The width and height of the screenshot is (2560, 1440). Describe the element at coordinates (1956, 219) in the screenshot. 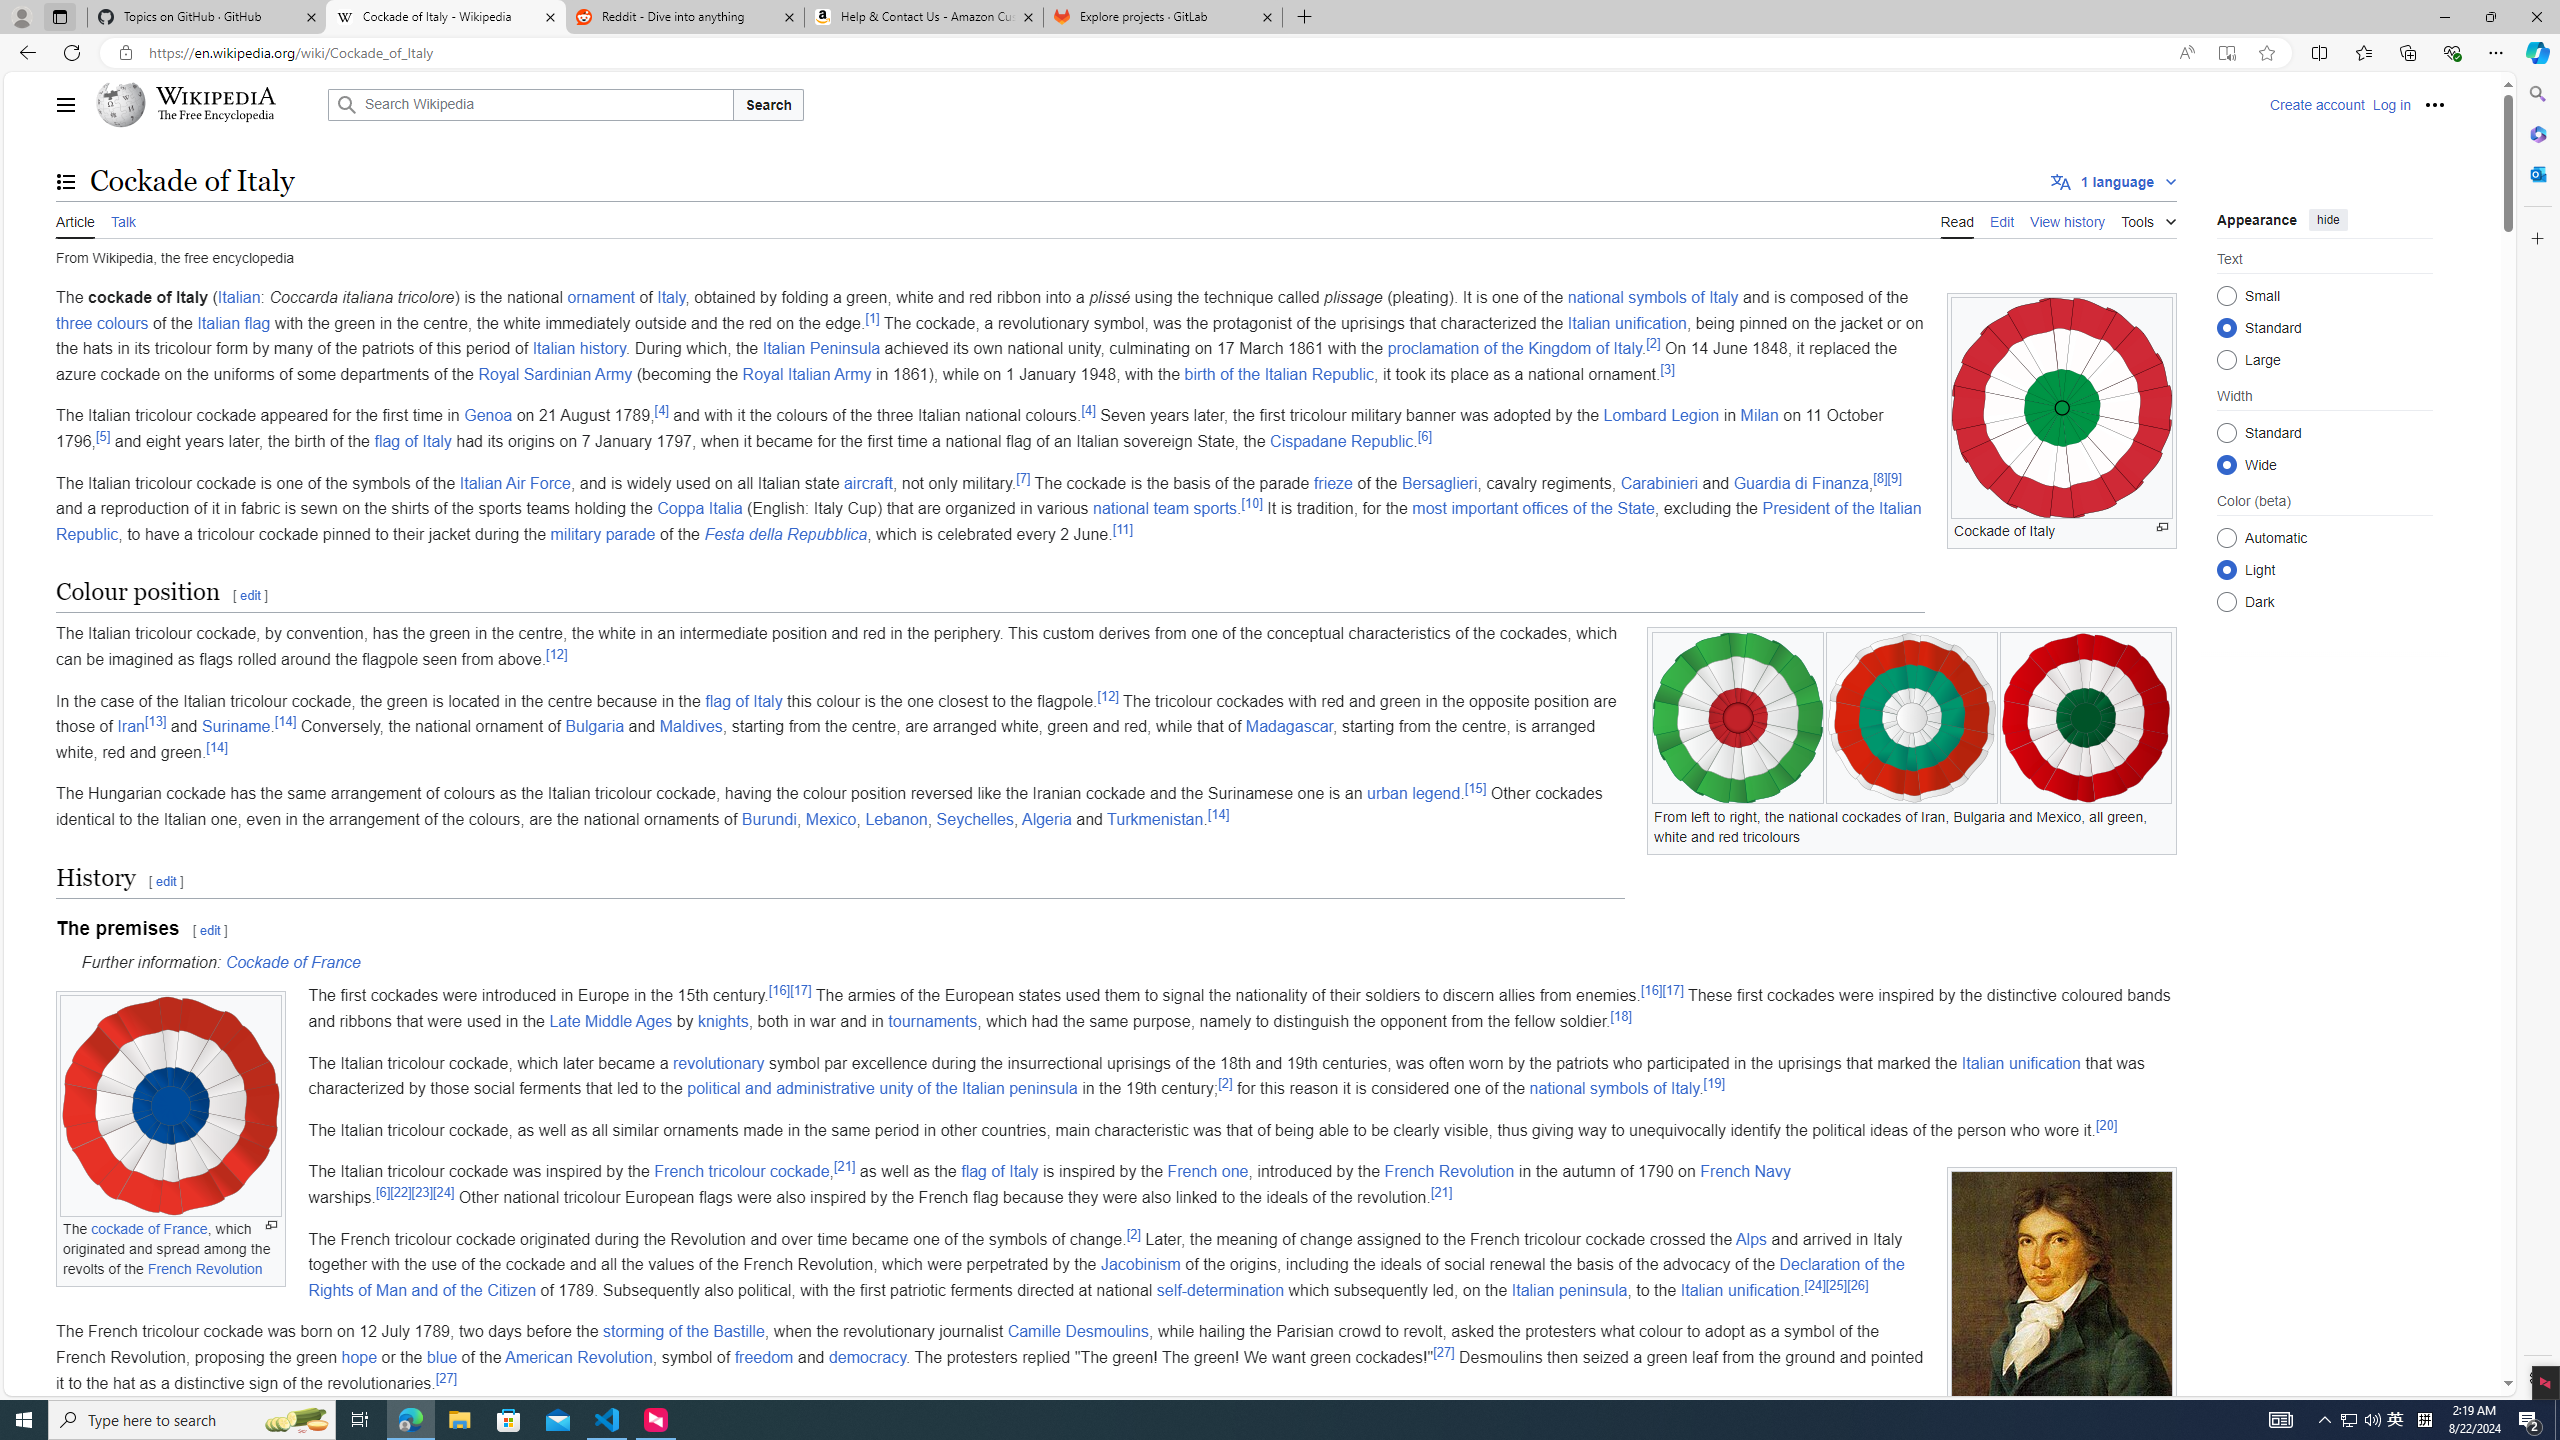

I see `Read` at that location.